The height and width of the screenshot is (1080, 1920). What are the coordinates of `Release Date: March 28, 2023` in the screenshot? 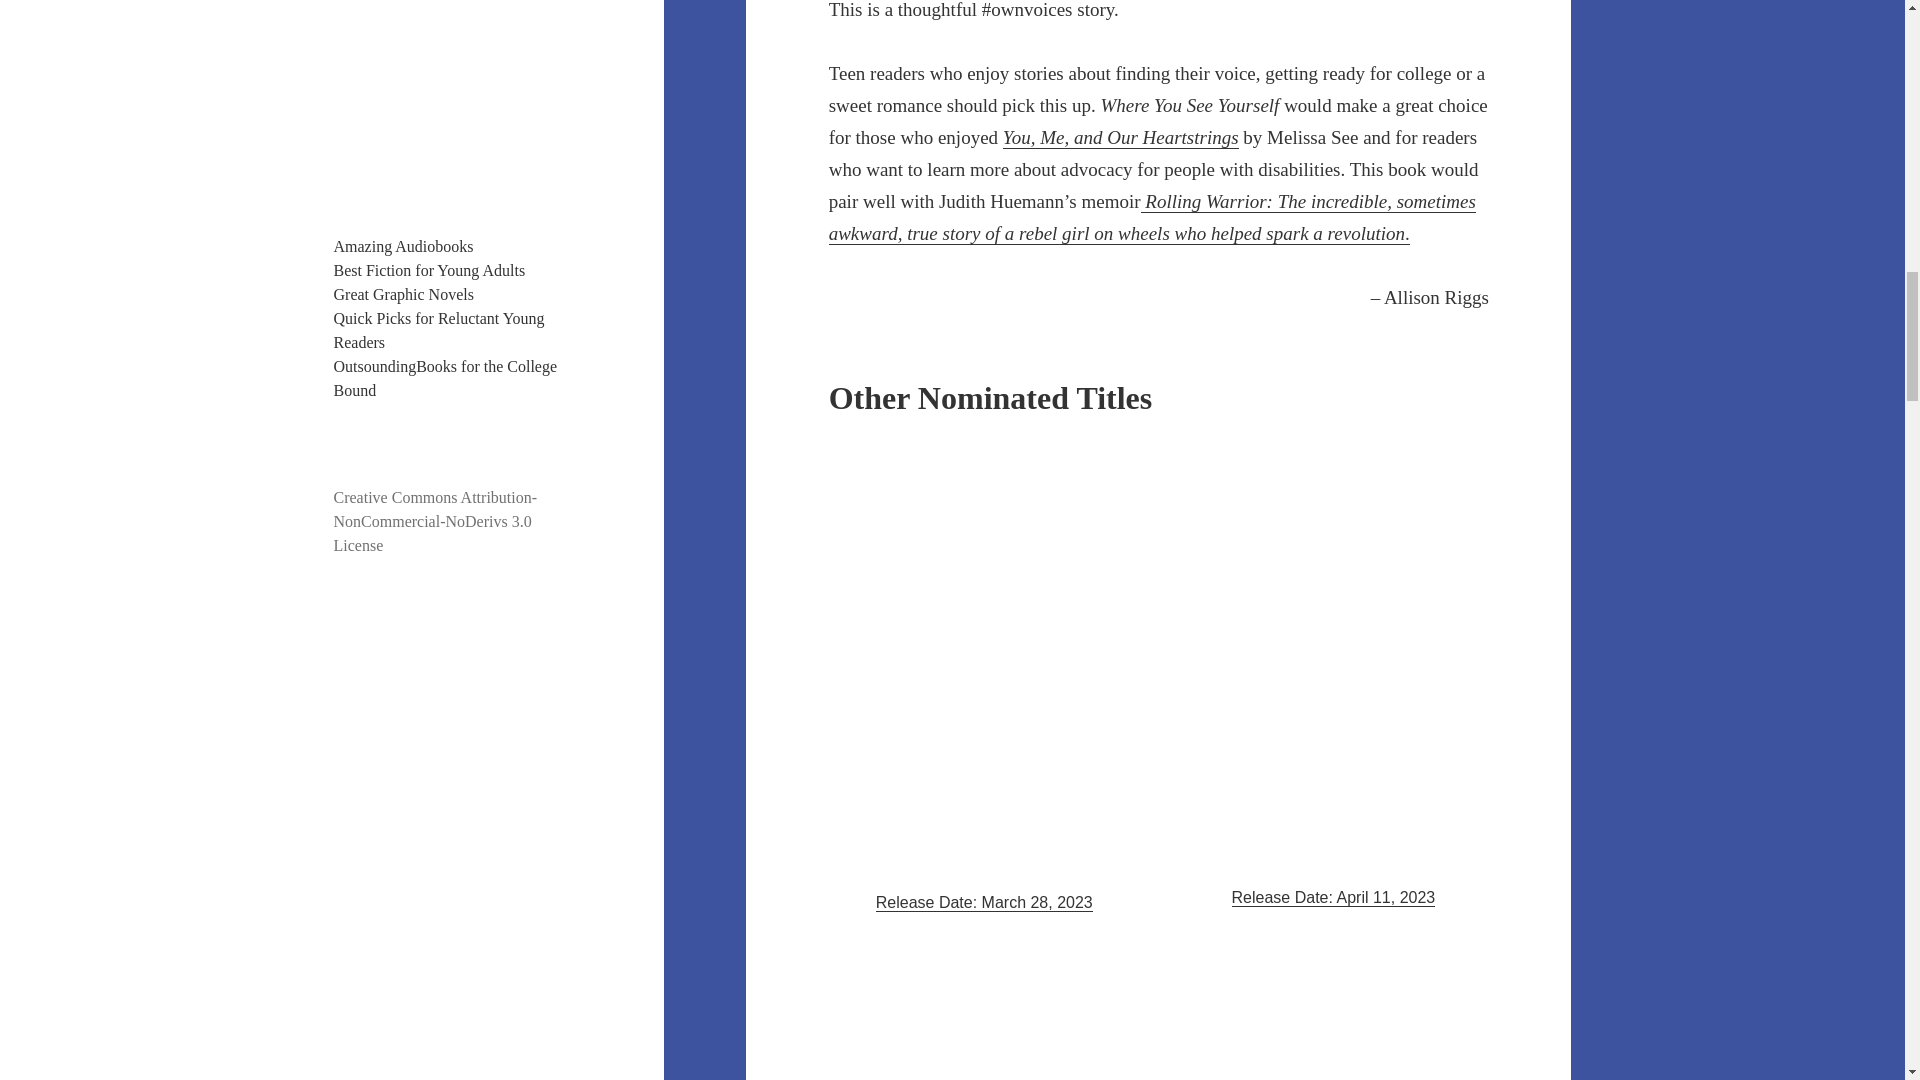 It's located at (984, 902).